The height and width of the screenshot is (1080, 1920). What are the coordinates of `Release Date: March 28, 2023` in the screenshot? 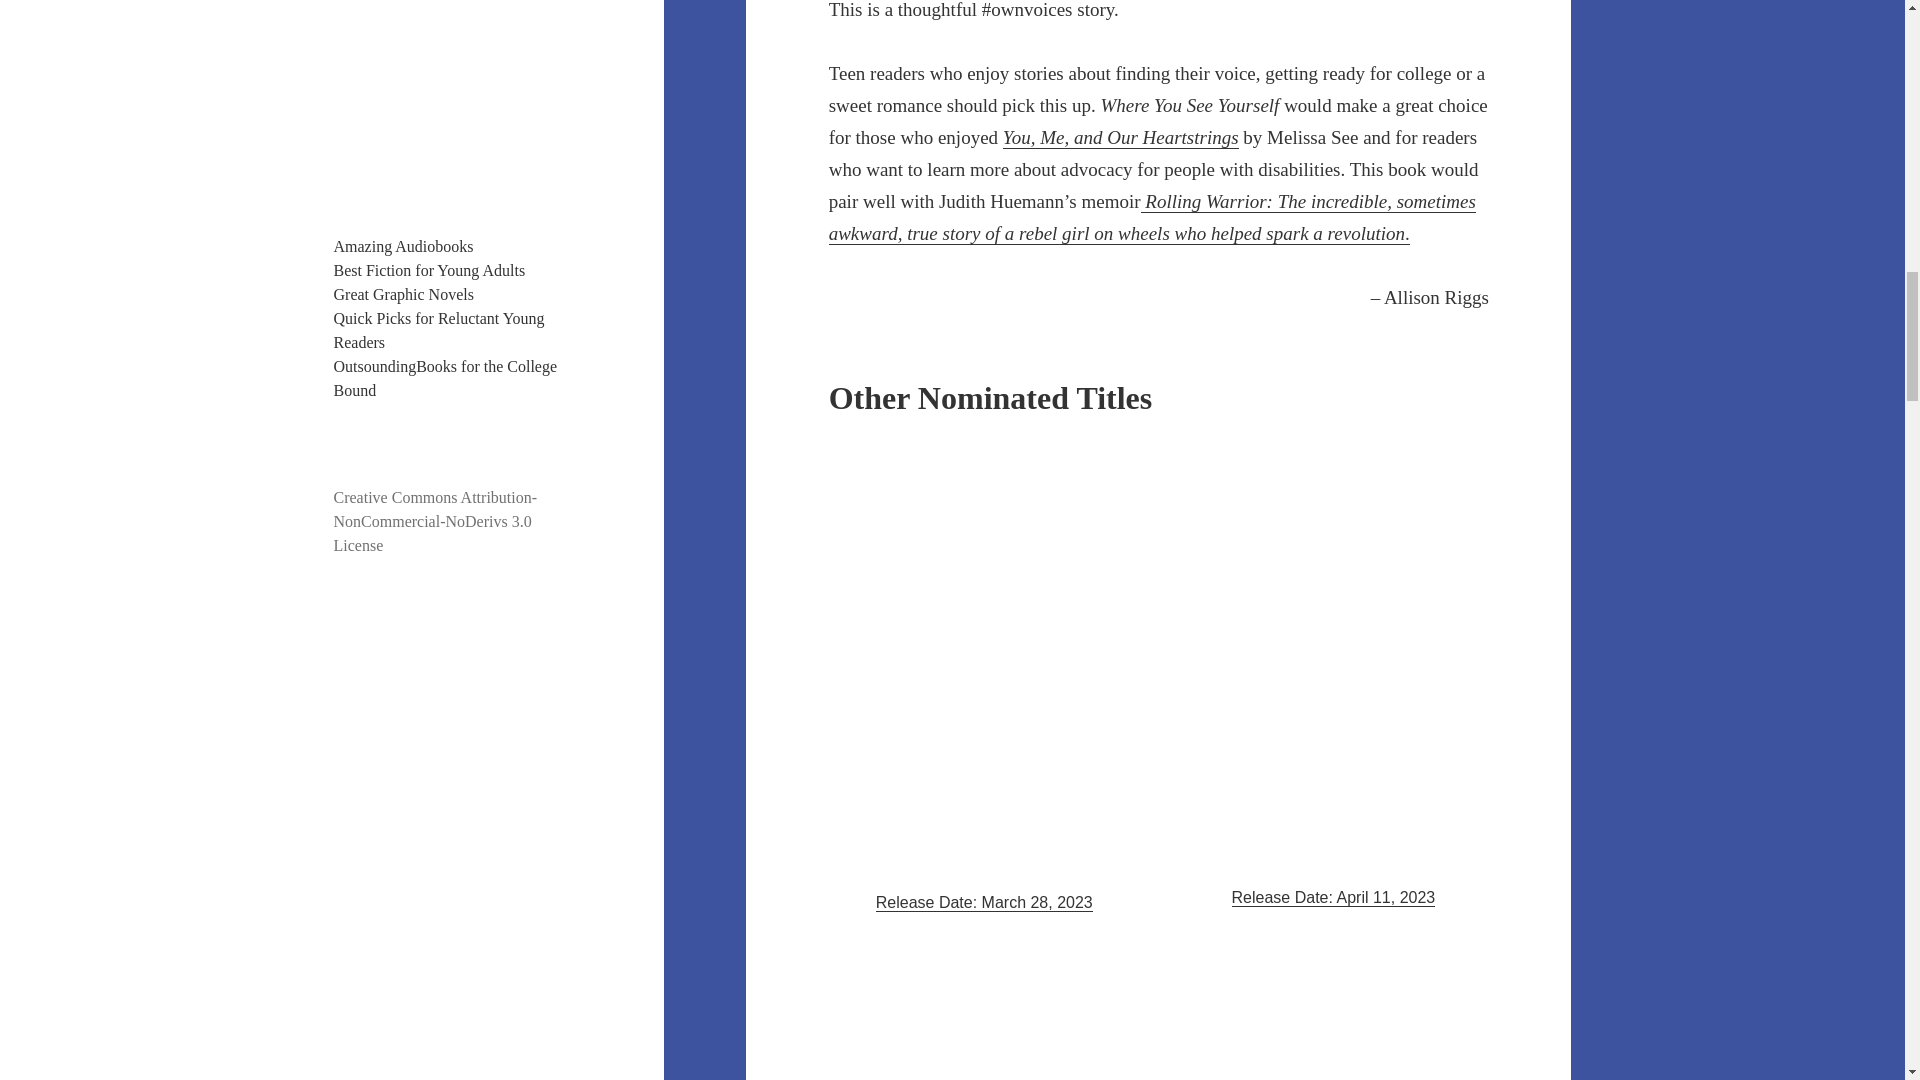 It's located at (984, 902).